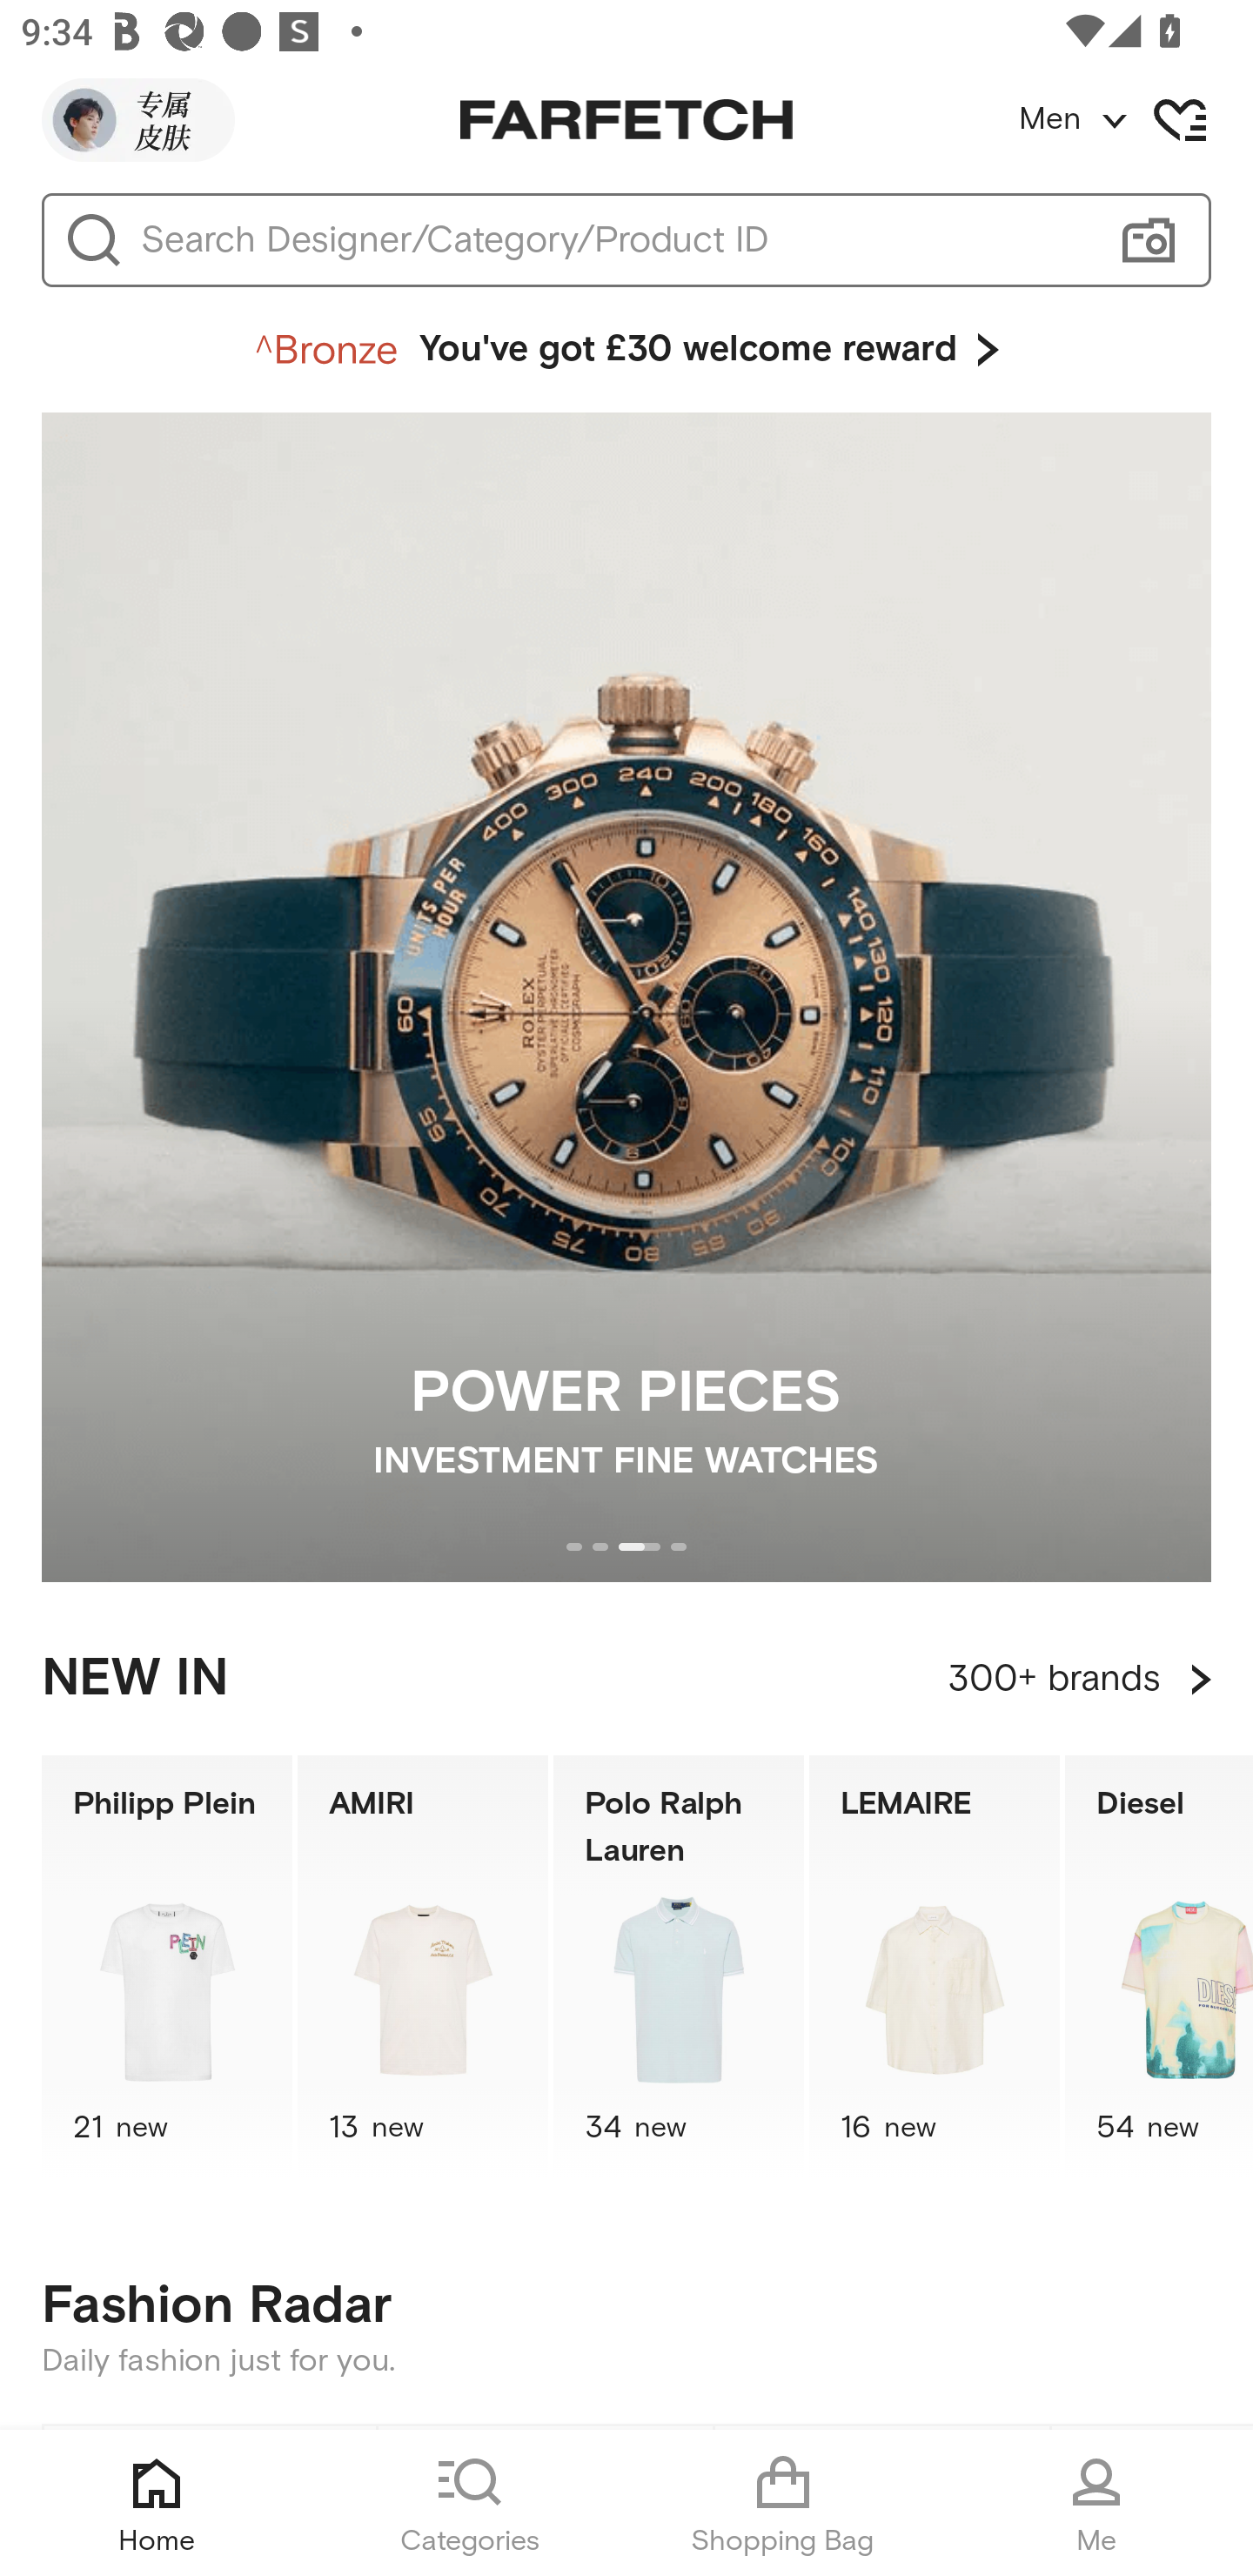  Describe the element at coordinates (470, 2503) in the screenshot. I see `Categories` at that location.